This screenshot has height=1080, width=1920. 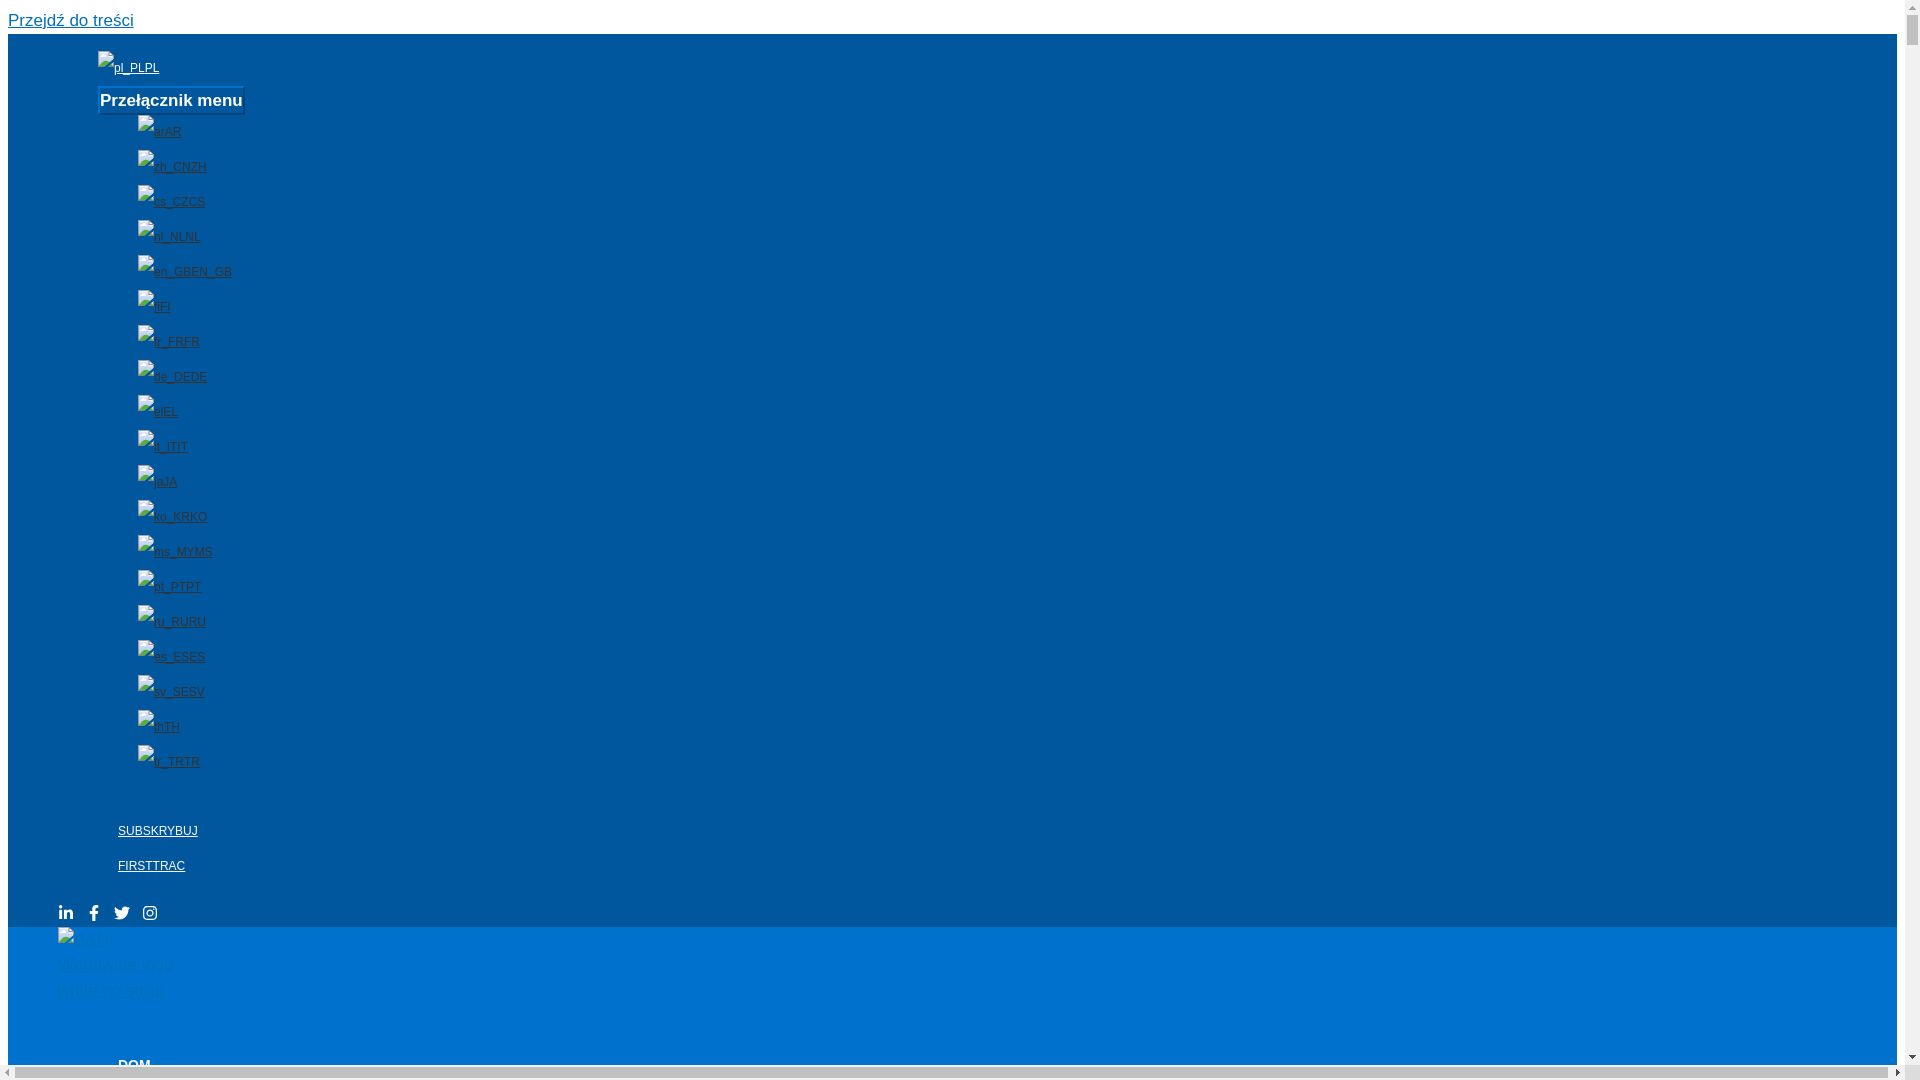 What do you see at coordinates (192, 377) in the screenshot?
I see `DE` at bounding box center [192, 377].